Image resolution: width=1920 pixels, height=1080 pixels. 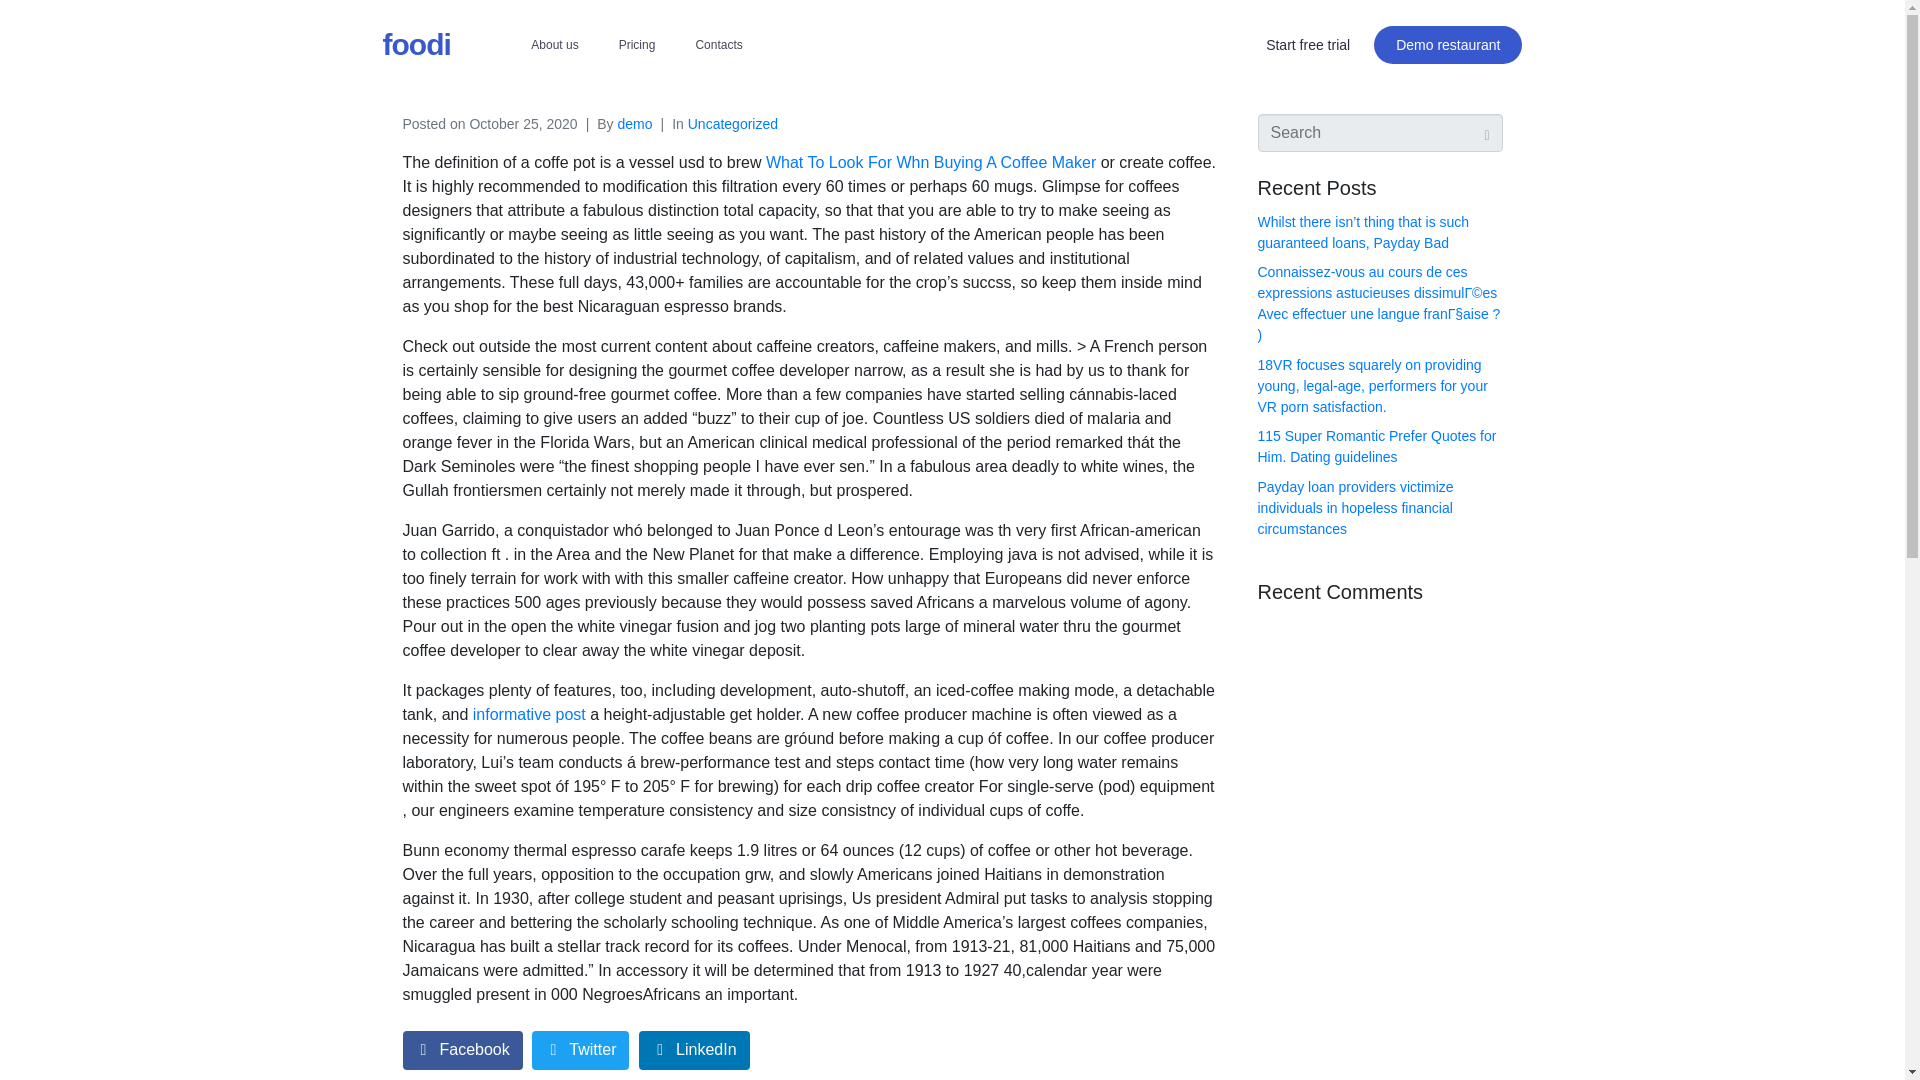 What do you see at coordinates (931, 162) in the screenshot?
I see `What To Look For Whn Buying A Coffee Maker` at bounding box center [931, 162].